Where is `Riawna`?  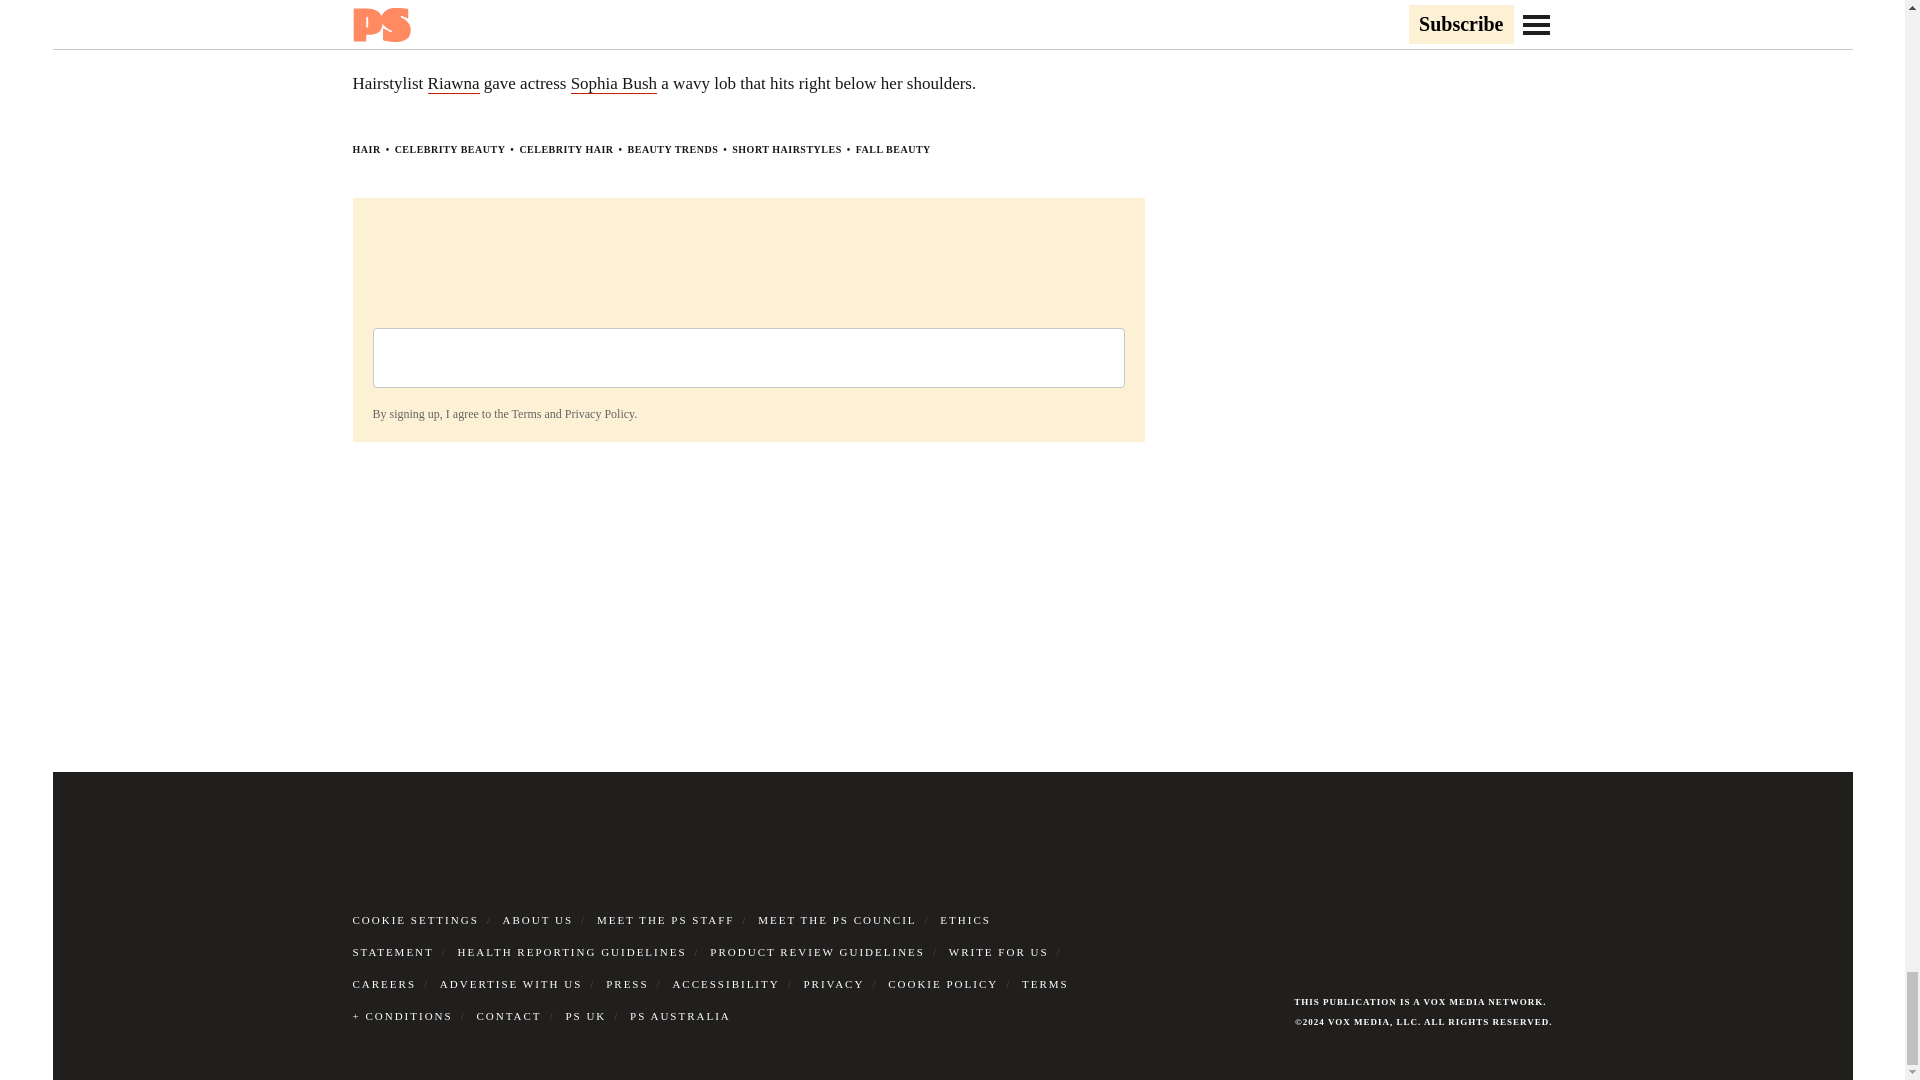 Riawna is located at coordinates (454, 84).